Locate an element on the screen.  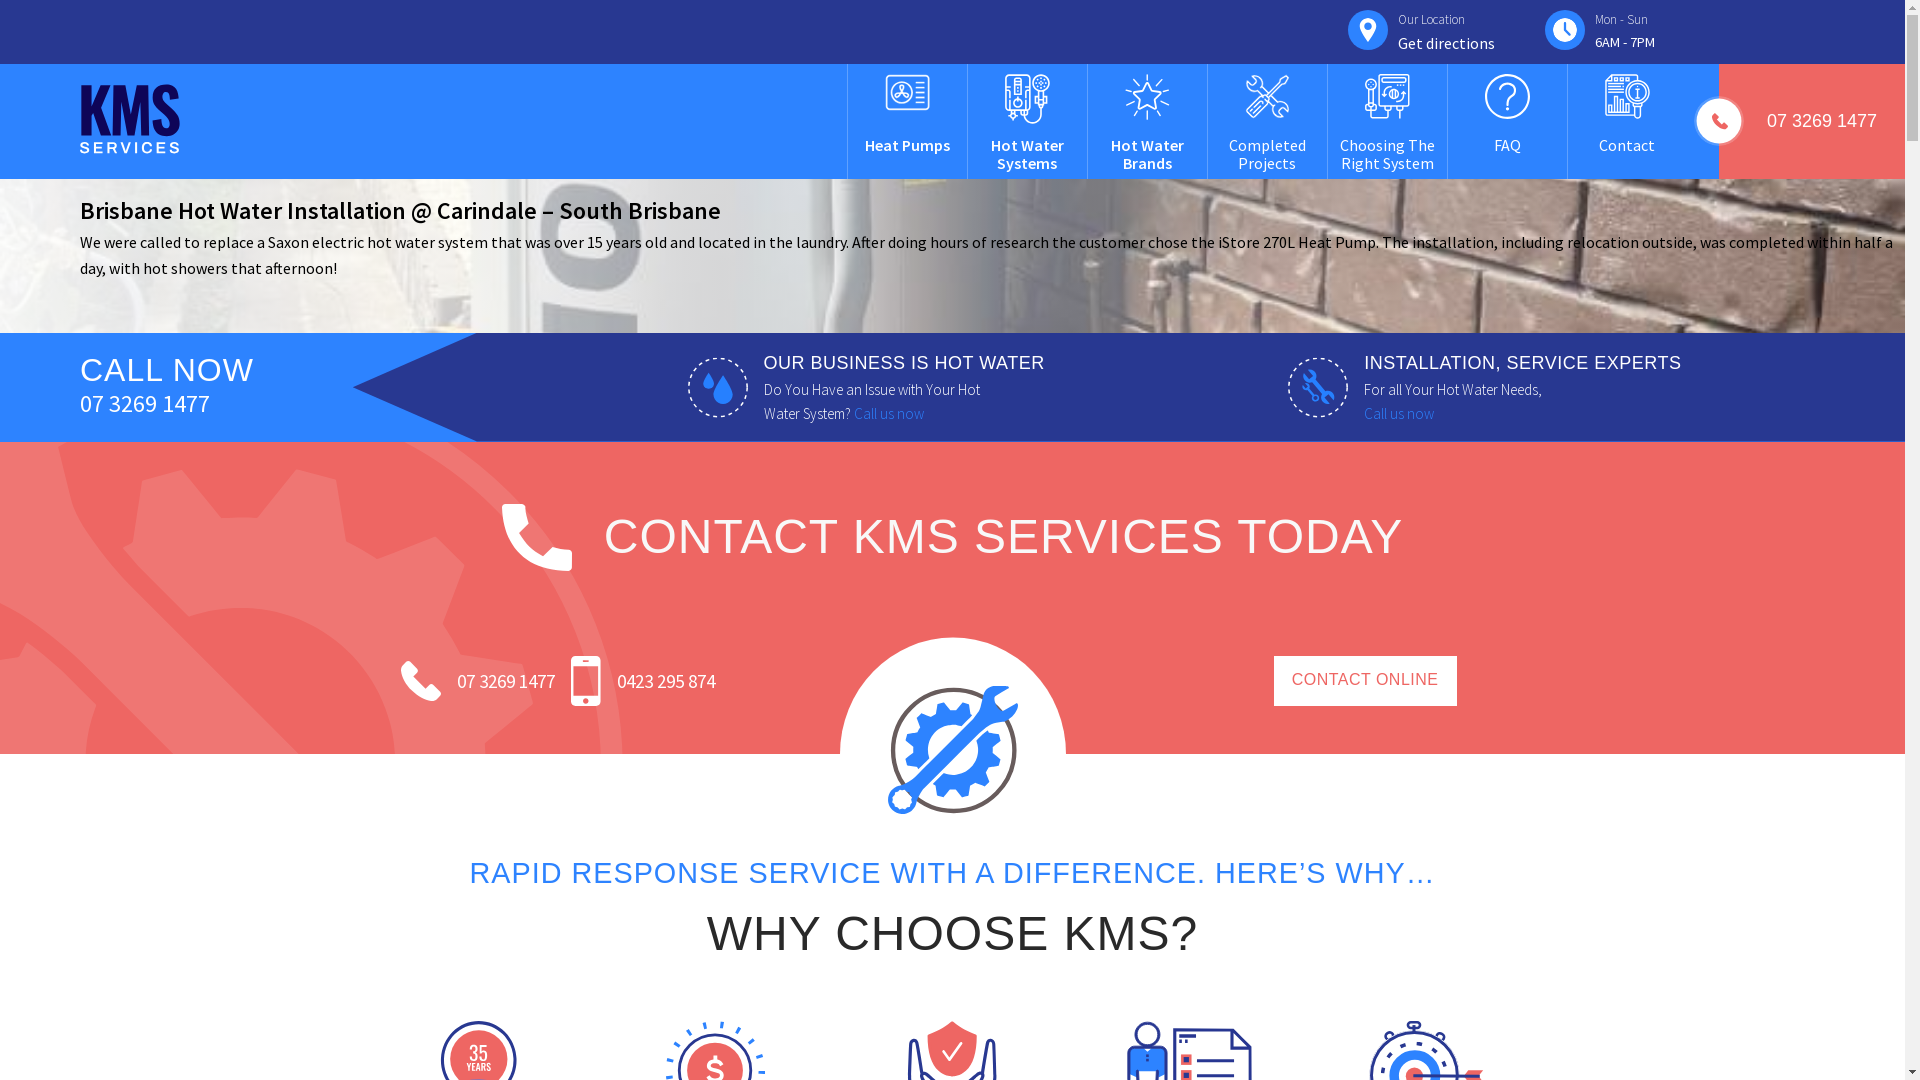
Get directions is located at coordinates (1446, 43).